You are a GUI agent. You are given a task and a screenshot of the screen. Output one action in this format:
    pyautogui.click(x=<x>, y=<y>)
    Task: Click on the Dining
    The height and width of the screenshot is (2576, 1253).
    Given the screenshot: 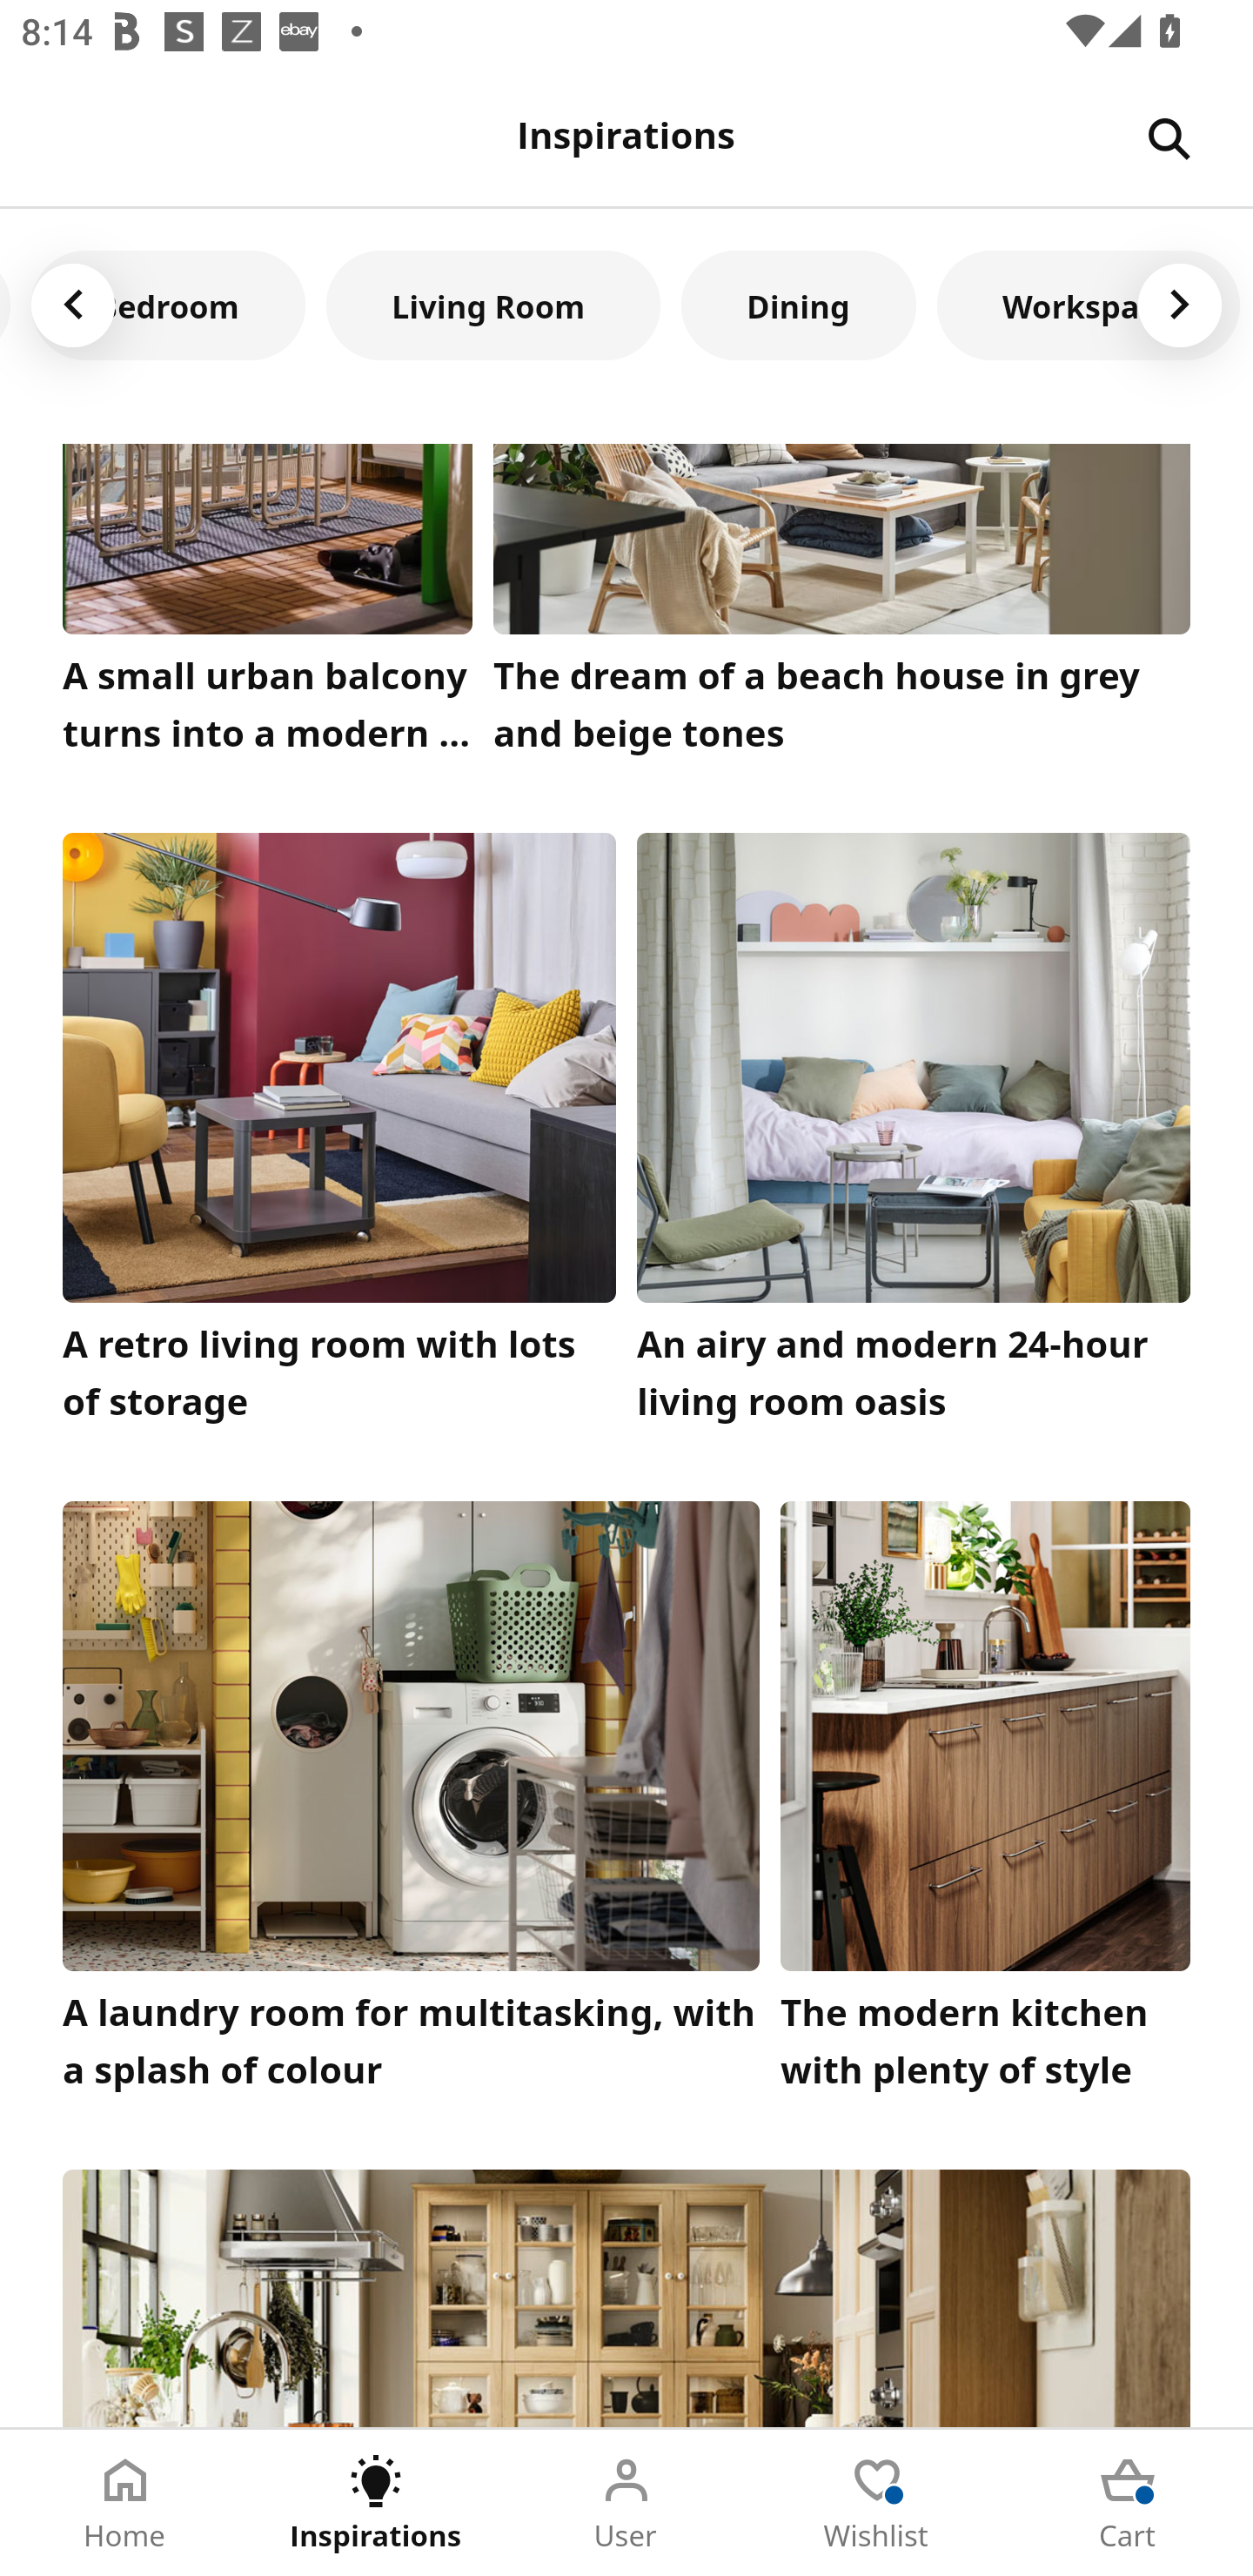 What is the action you would take?
    pyautogui.click(x=799, y=305)
    